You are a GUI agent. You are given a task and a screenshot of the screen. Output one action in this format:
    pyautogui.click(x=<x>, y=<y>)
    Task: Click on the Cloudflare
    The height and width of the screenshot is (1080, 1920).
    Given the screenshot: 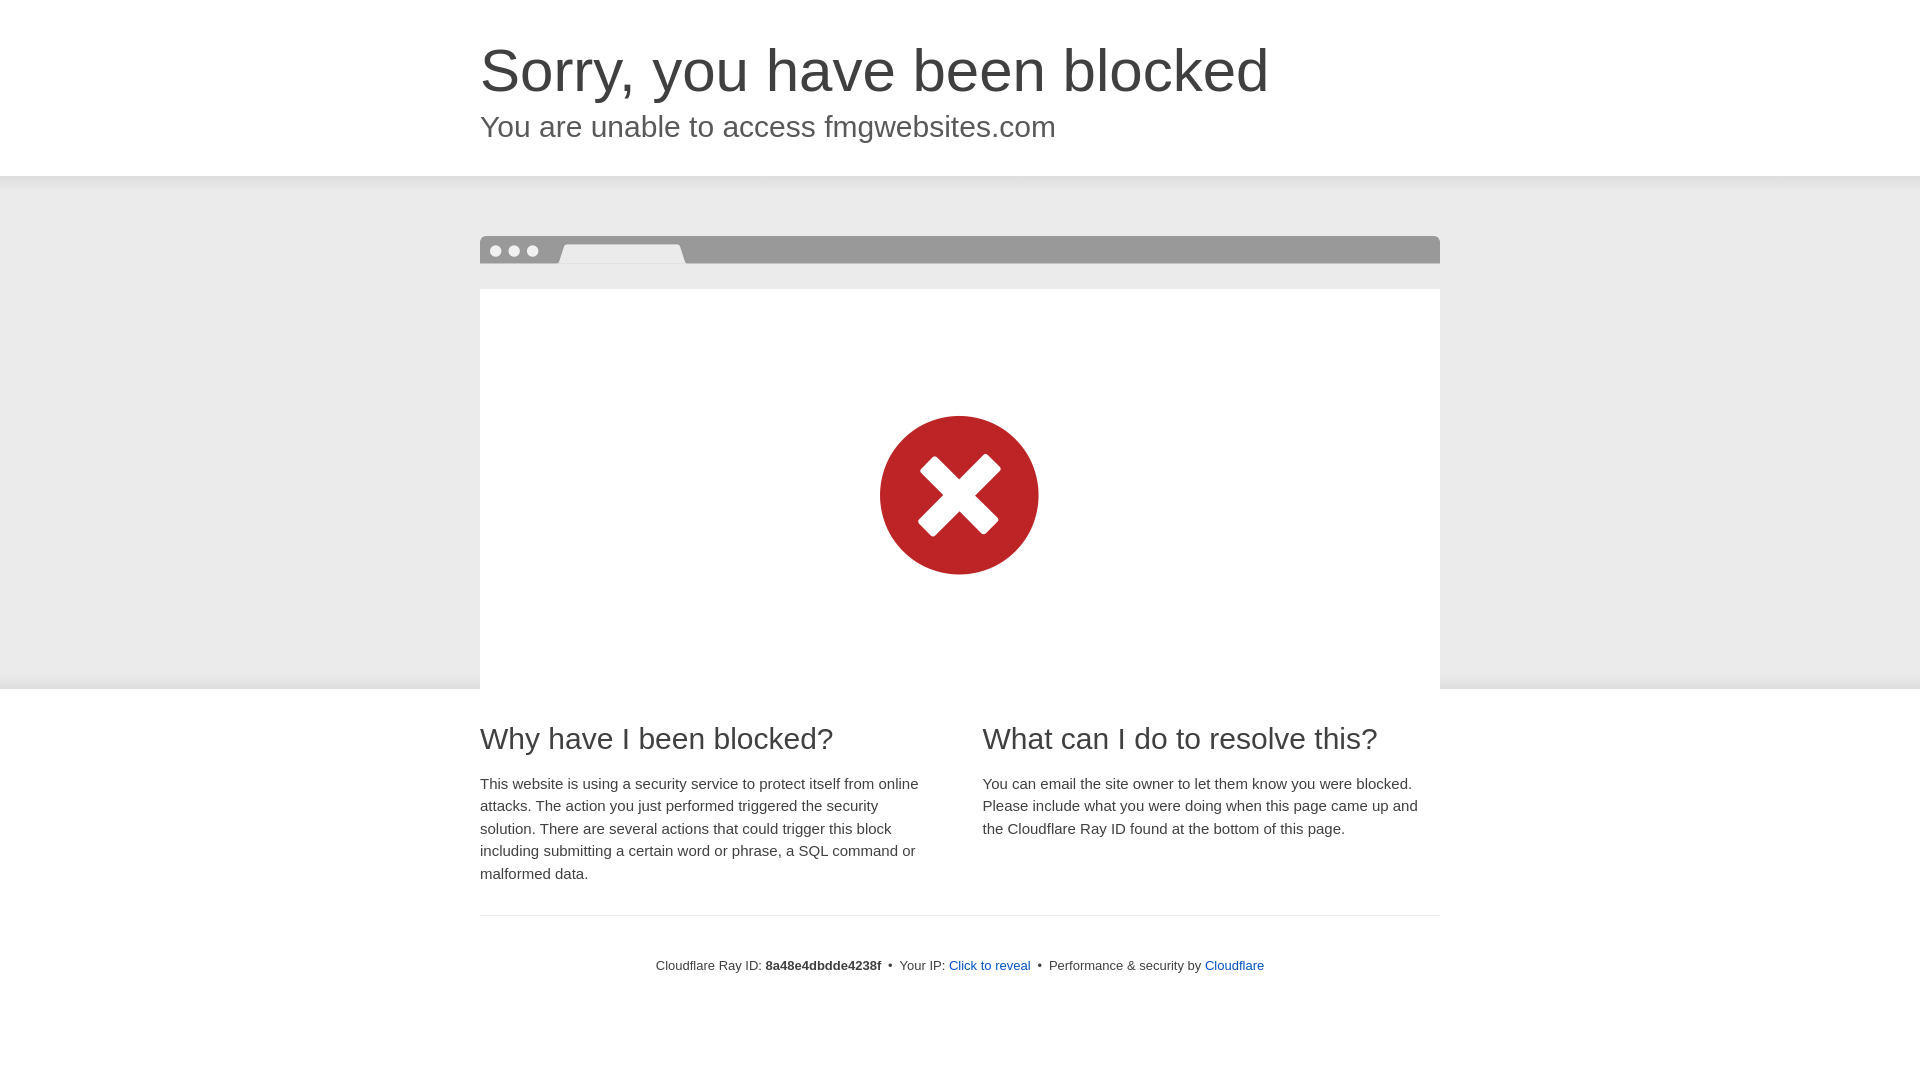 What is the action you would take?
    pyautogui.click(x=1234, y=965)
    